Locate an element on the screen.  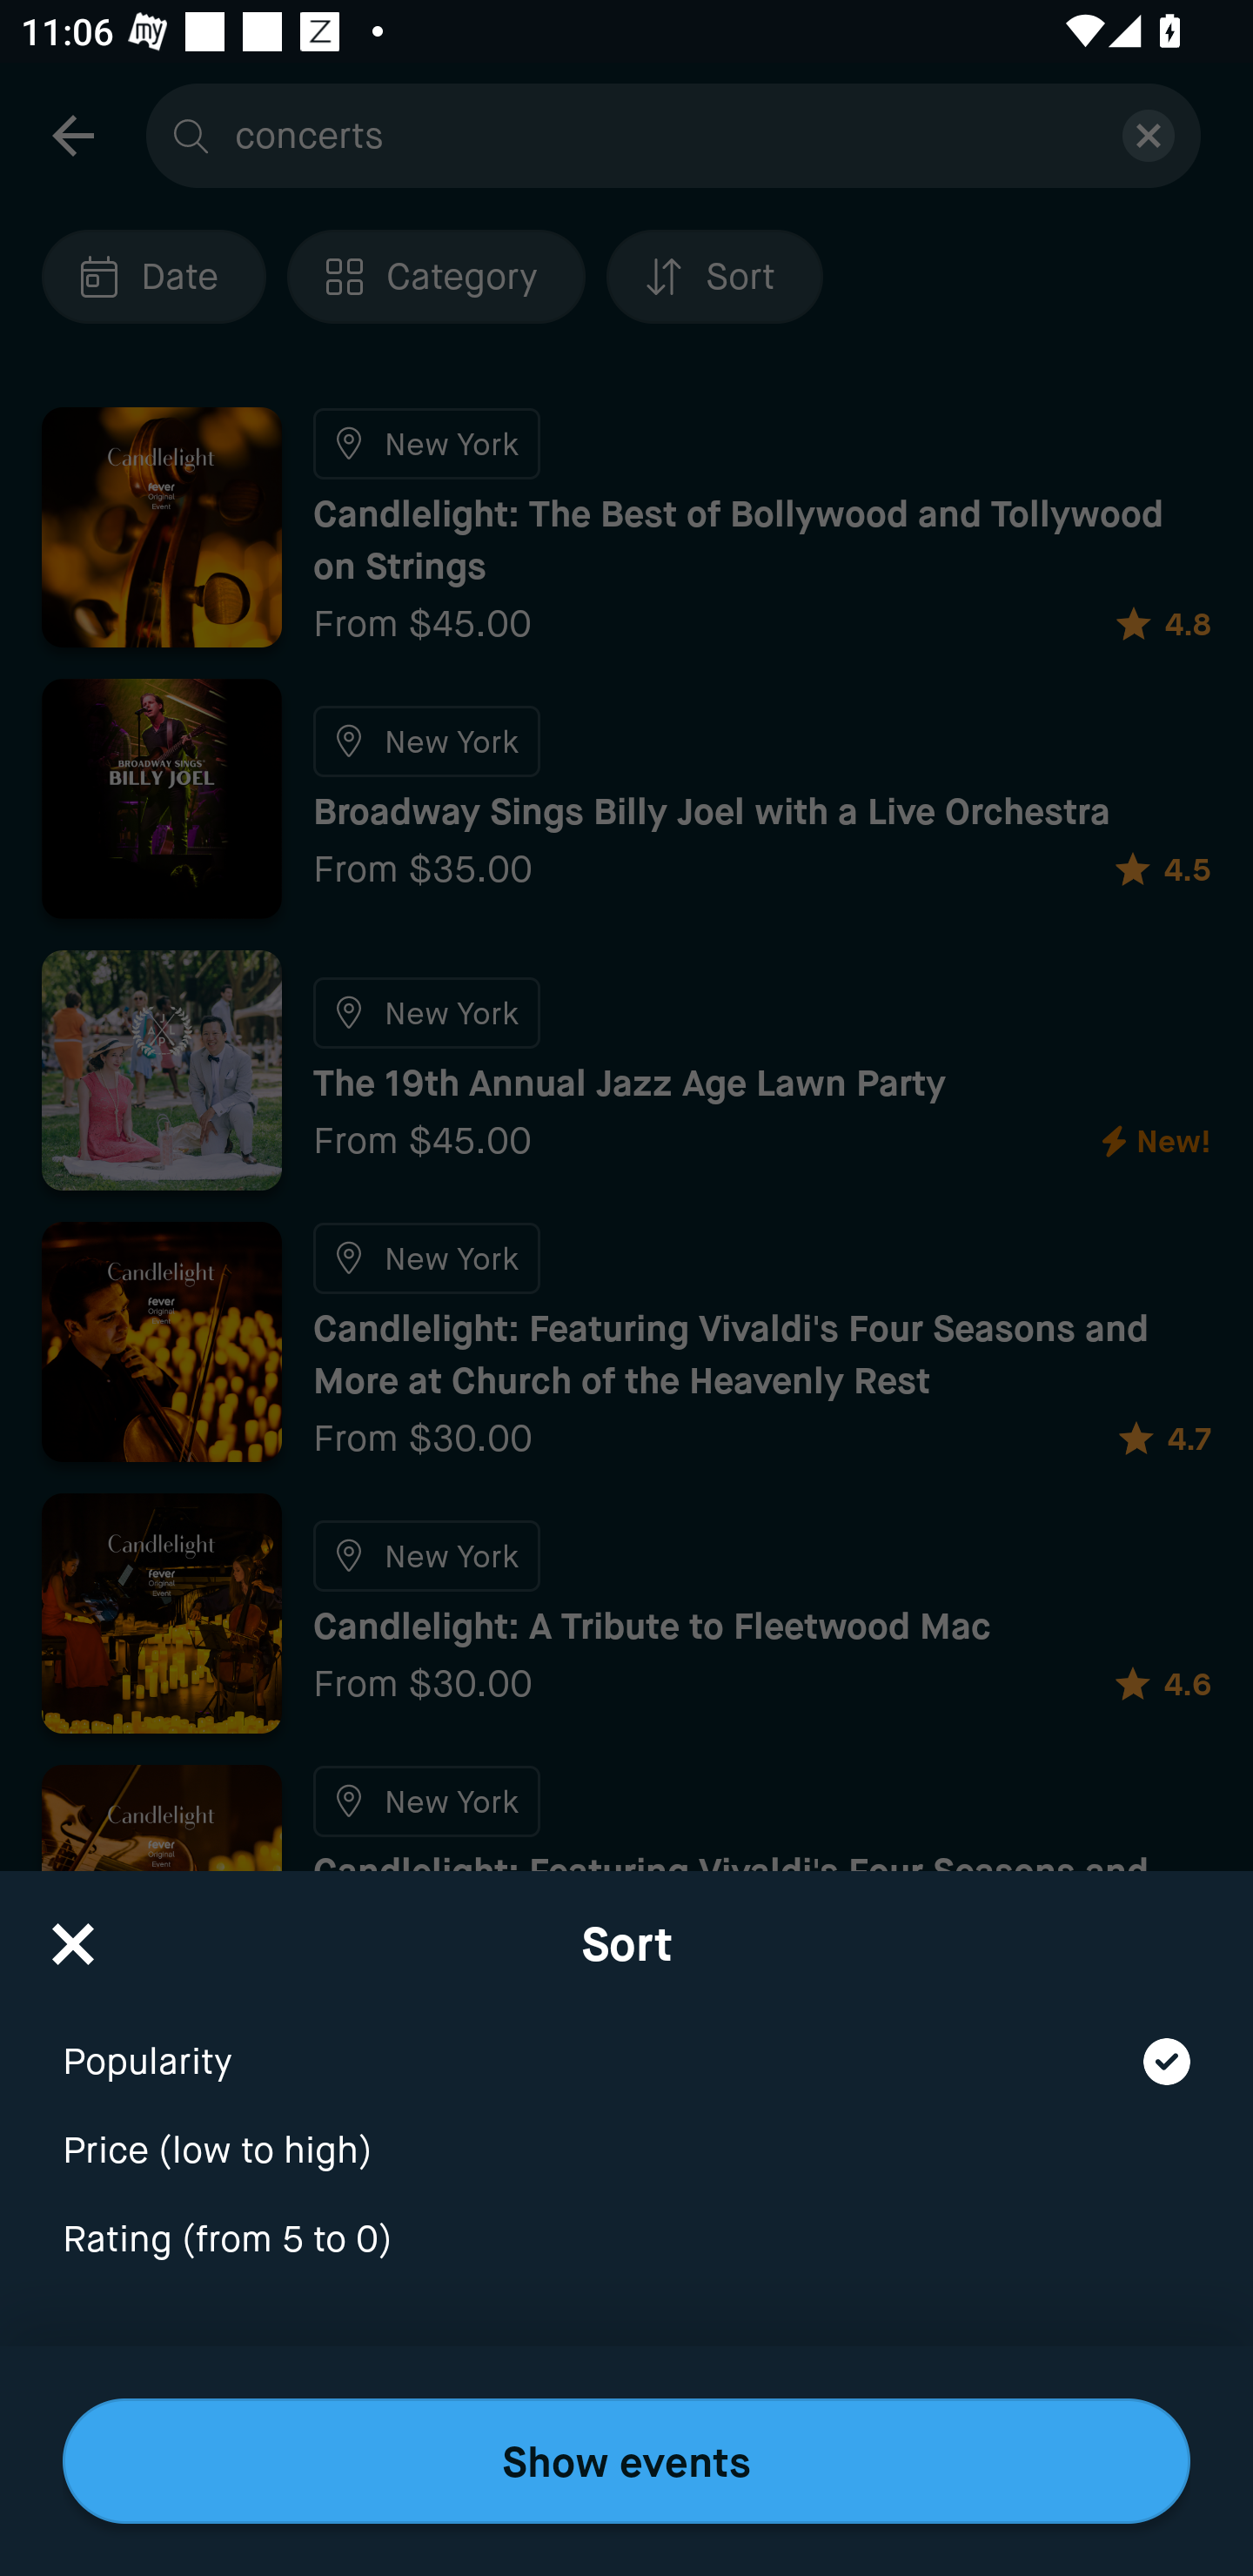
Show events is located at coordinates (626, 2461).